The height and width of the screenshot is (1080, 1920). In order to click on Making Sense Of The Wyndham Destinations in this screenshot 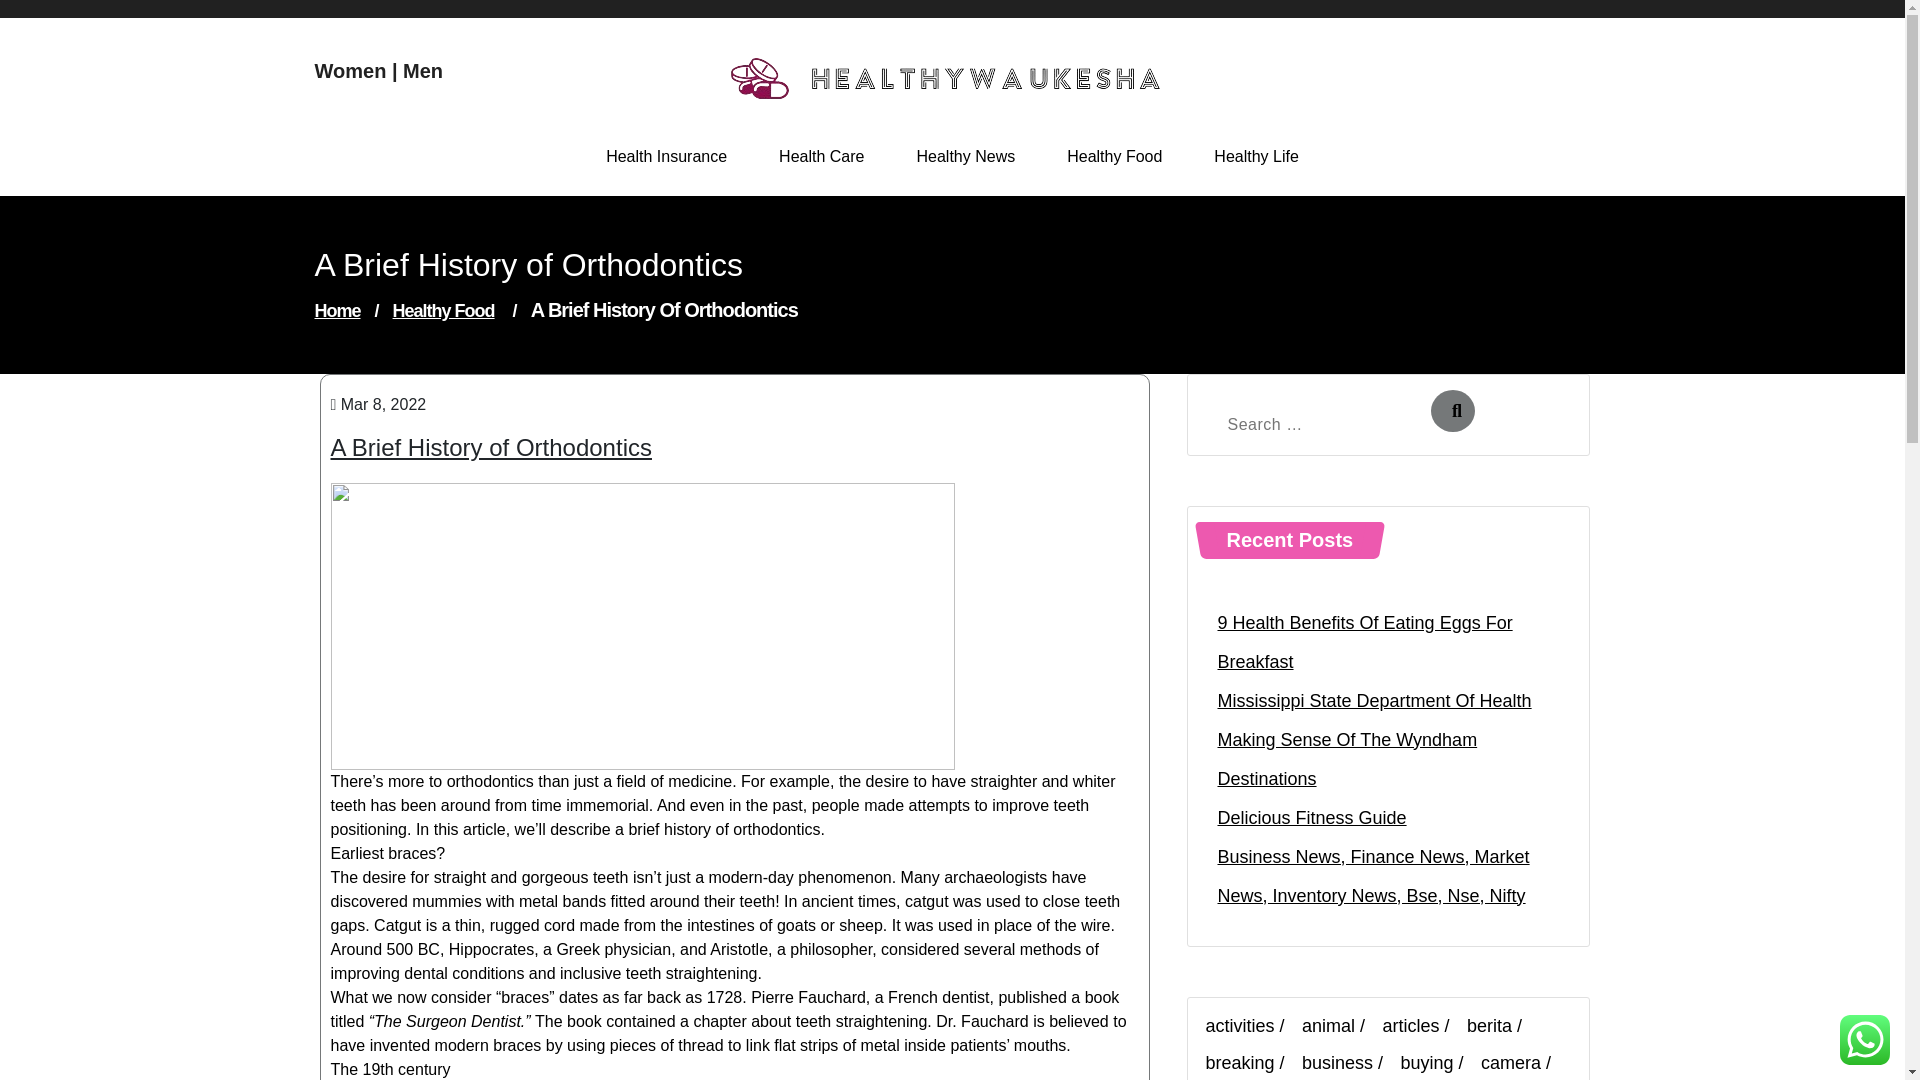, I will do `click(1388, 760)`.